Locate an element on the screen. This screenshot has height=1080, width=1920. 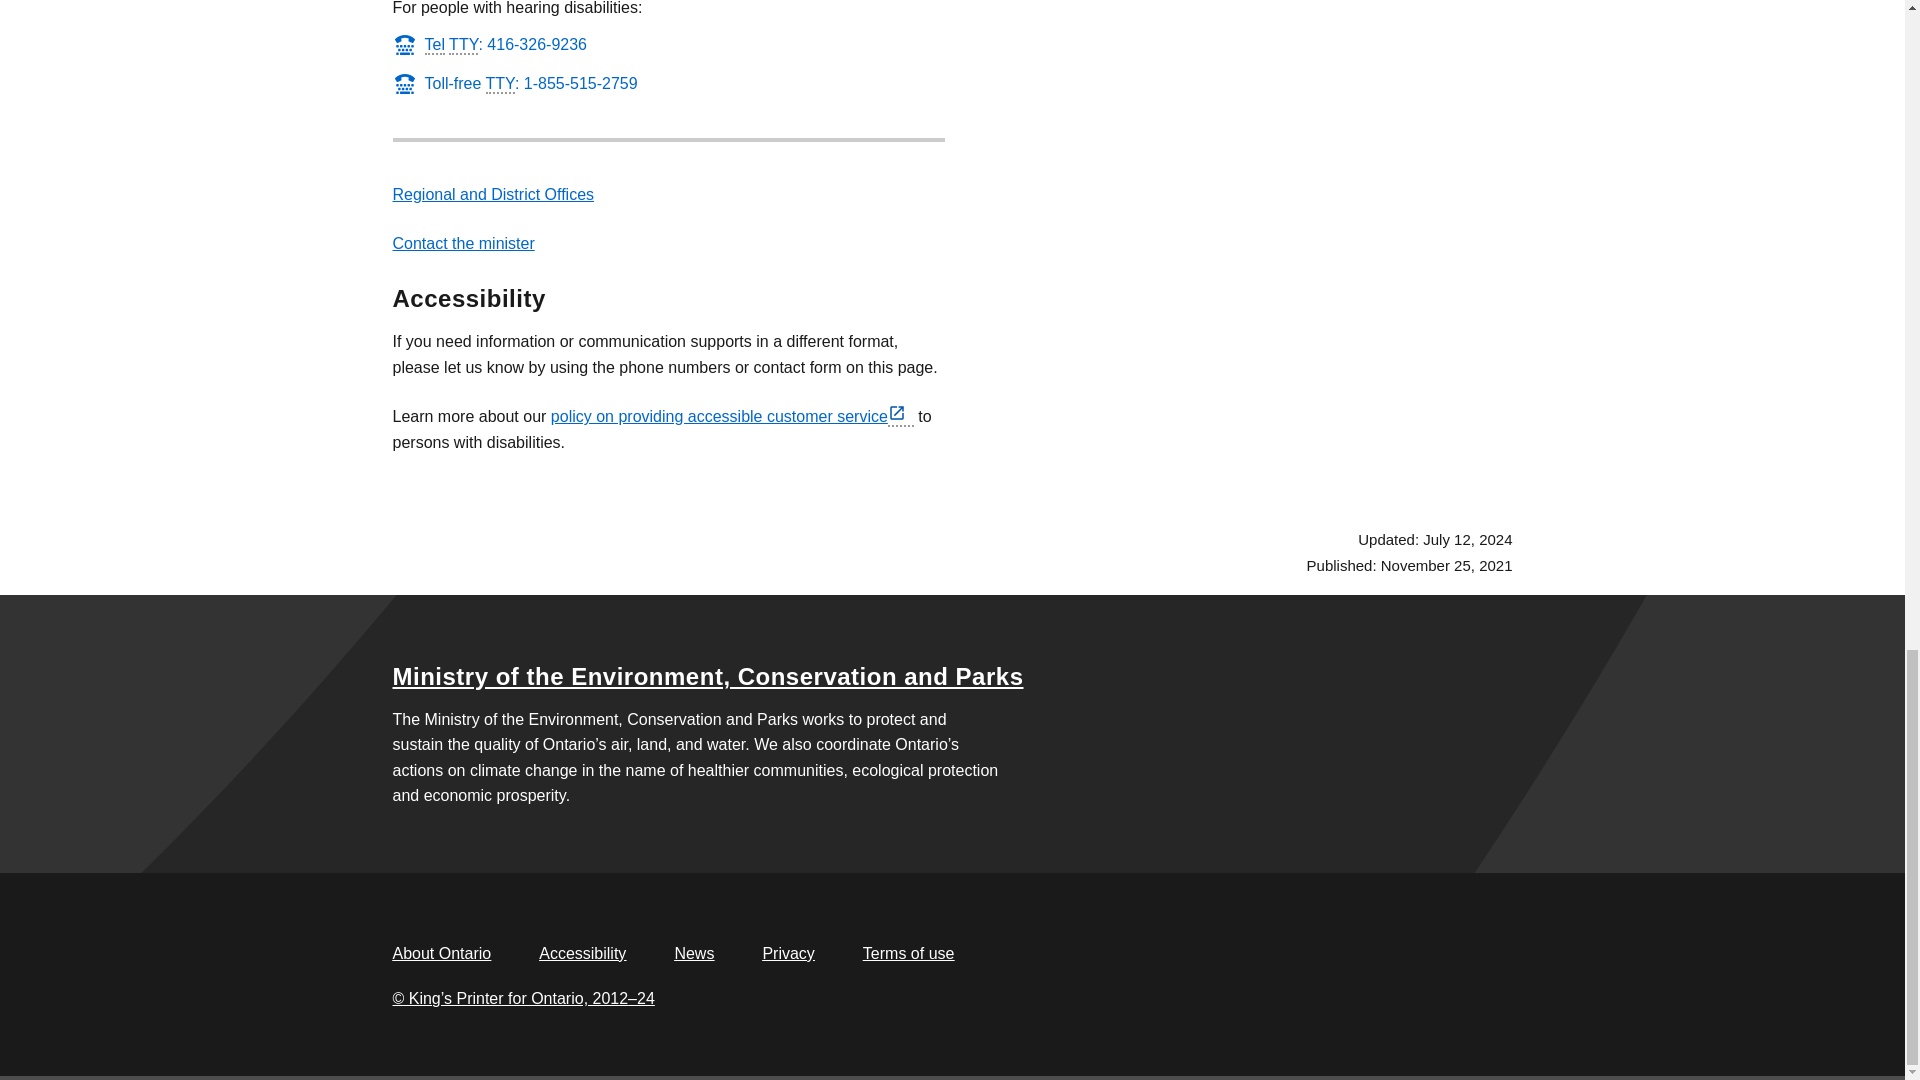
telephone is located at coordinates (434, 45).